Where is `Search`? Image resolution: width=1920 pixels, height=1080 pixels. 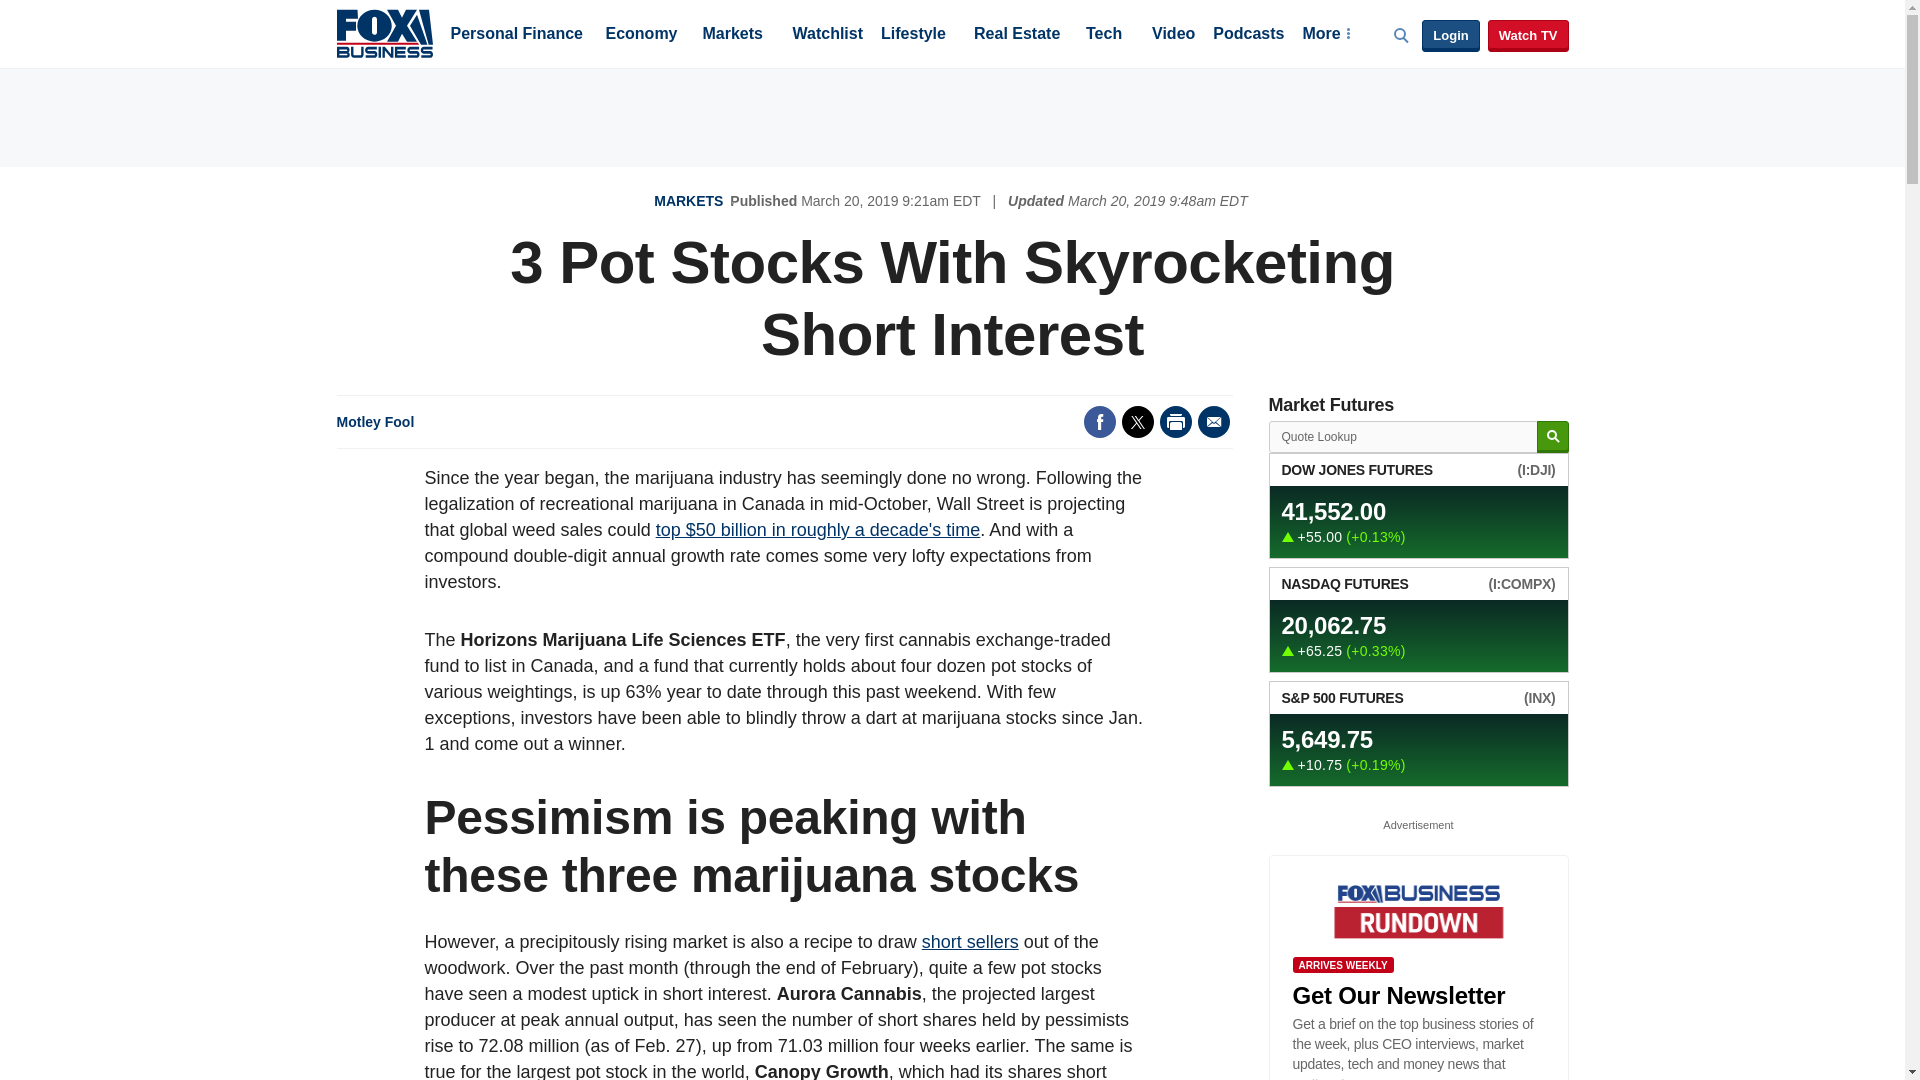
Search is located at coordinates (1552, 437).